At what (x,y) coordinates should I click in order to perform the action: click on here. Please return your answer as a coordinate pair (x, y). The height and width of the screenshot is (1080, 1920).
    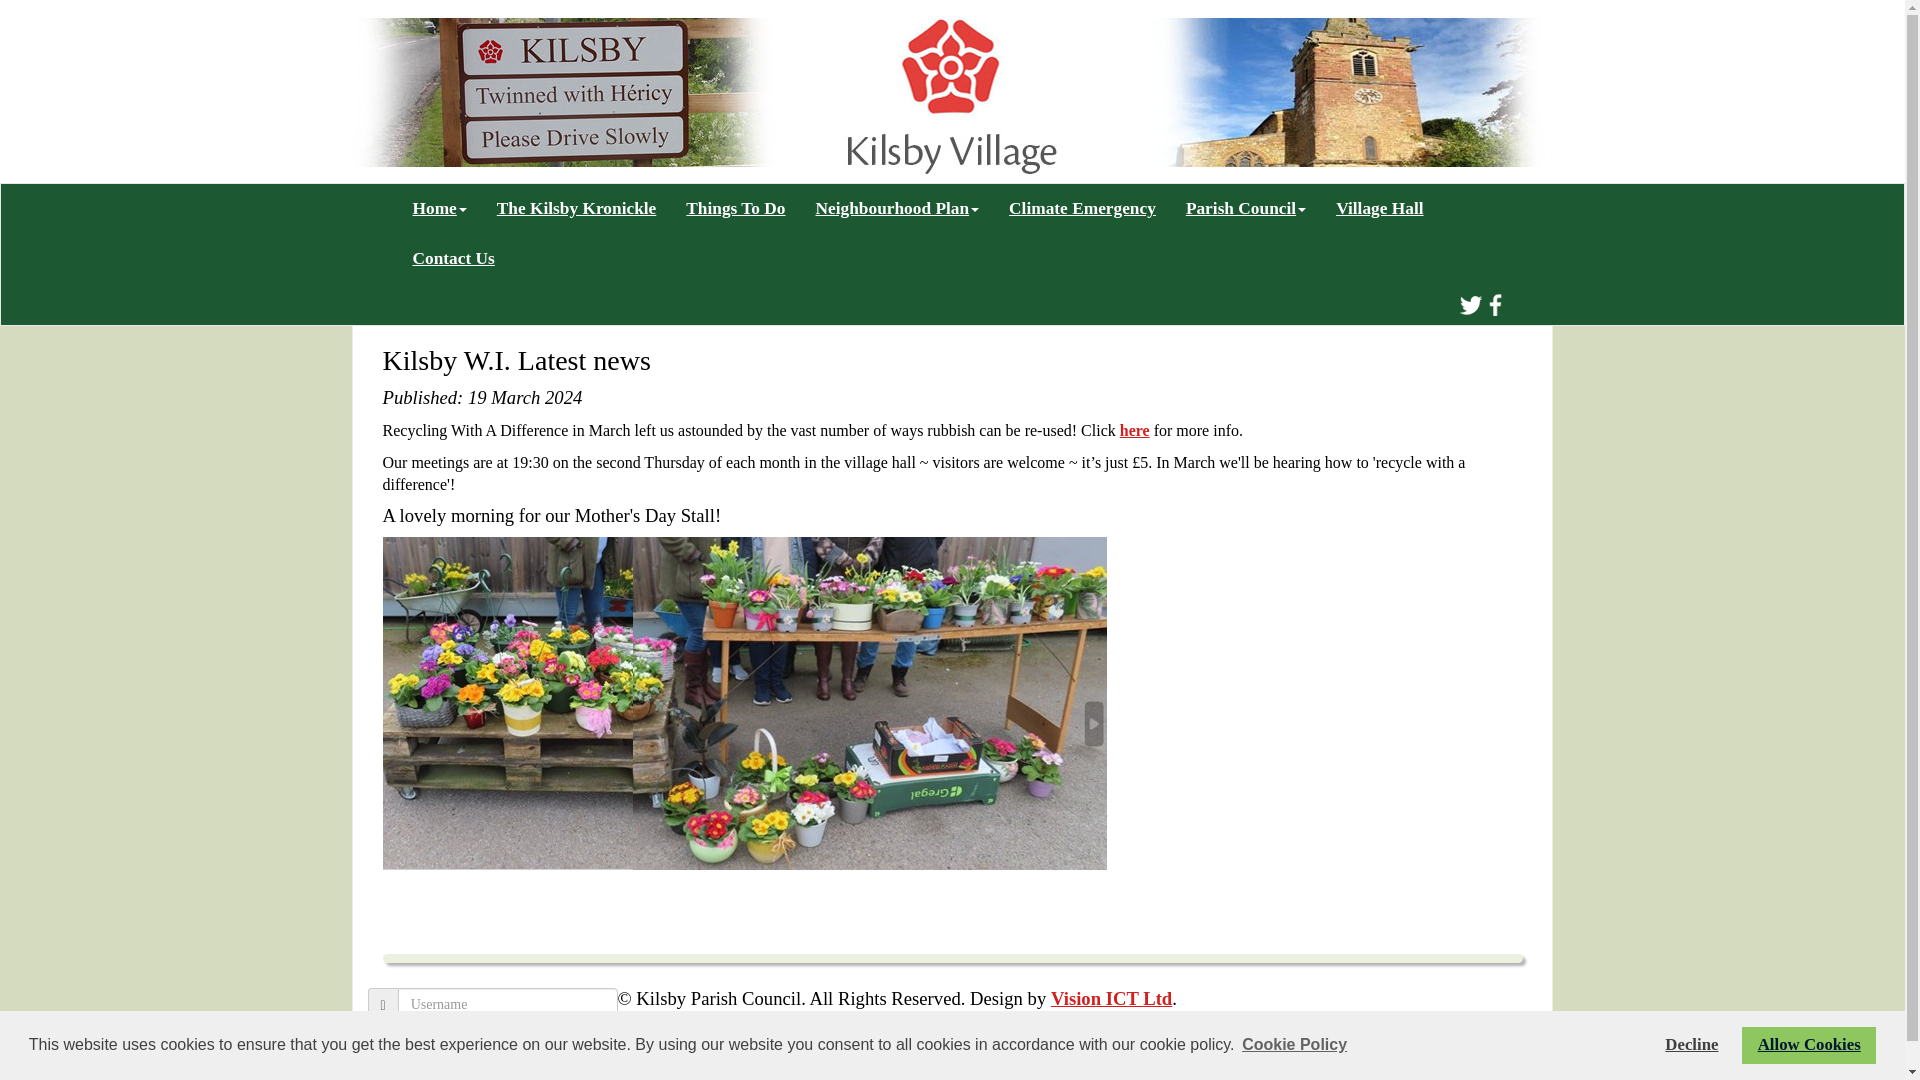
    Looking at the image, I should click on (1134, 430).